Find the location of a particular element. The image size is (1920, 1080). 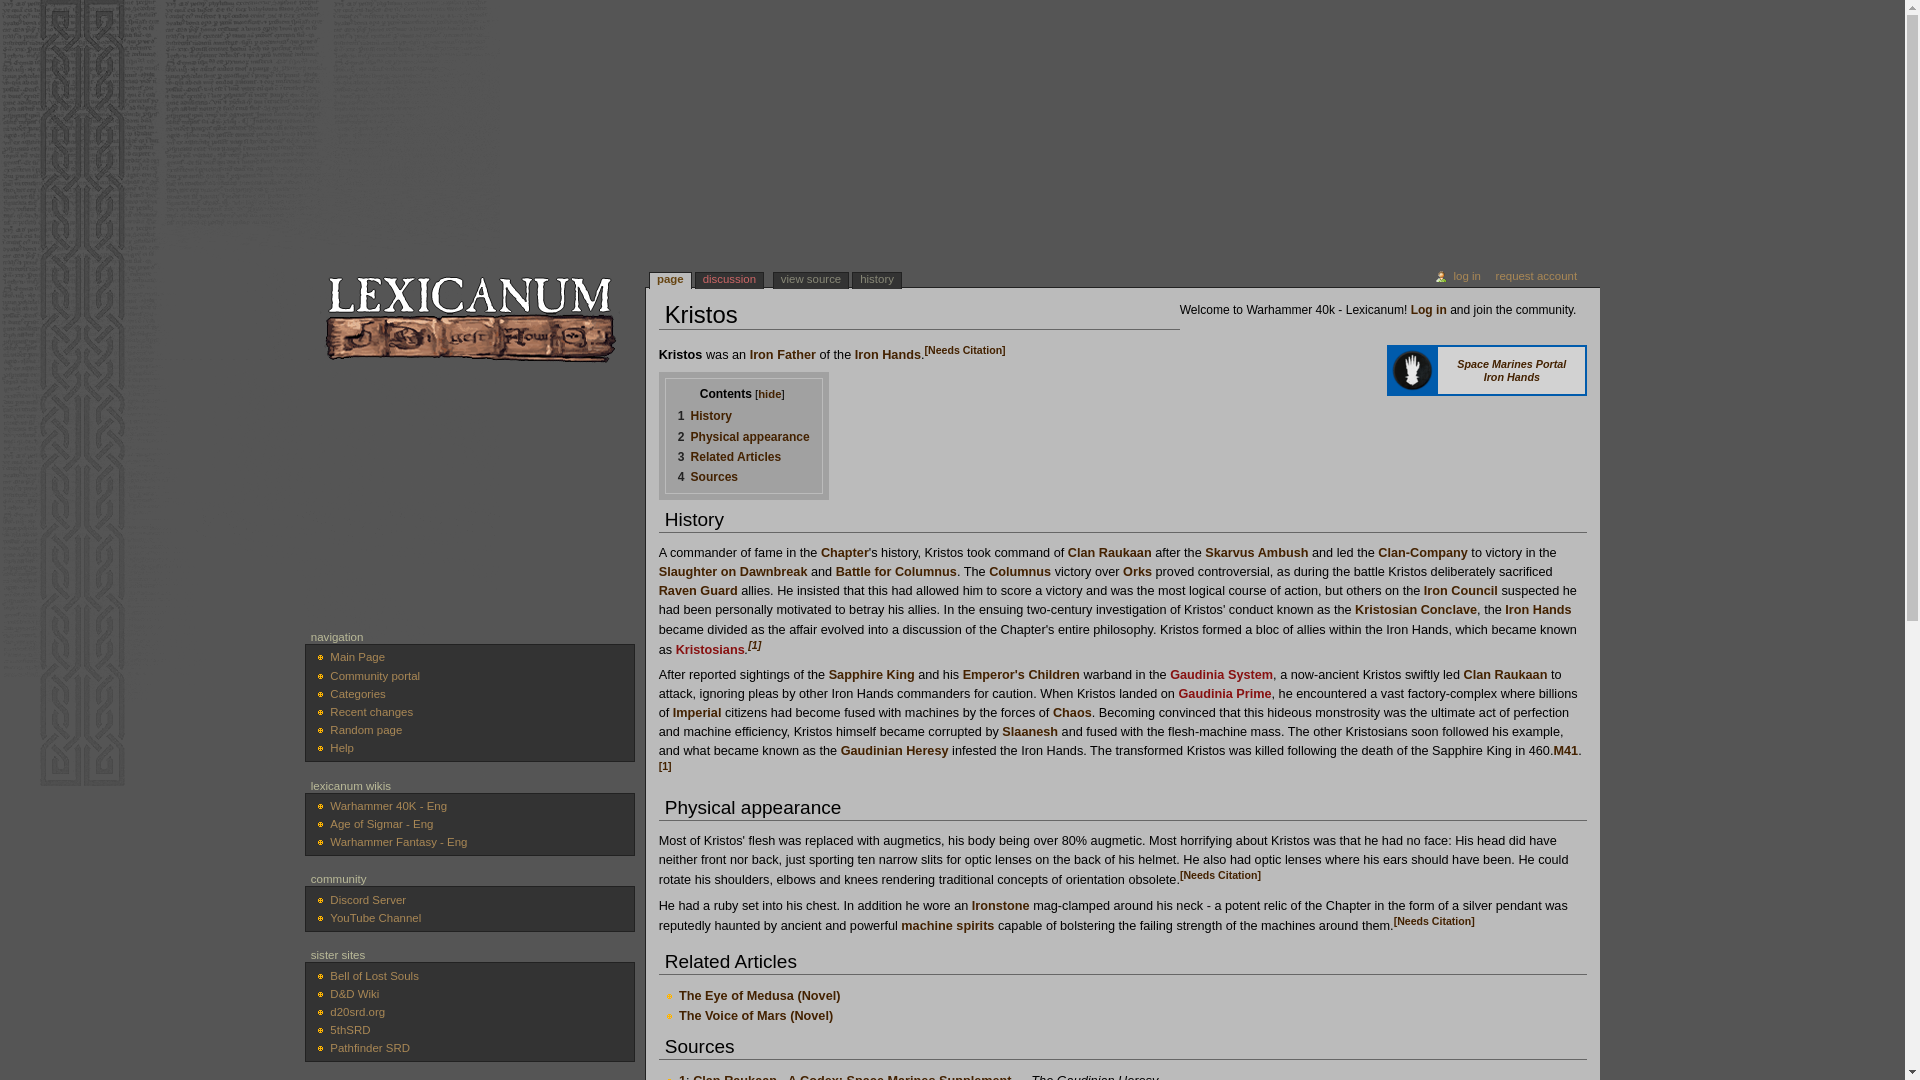

Gaudinian Heresy is located at coordinates (894, 751).